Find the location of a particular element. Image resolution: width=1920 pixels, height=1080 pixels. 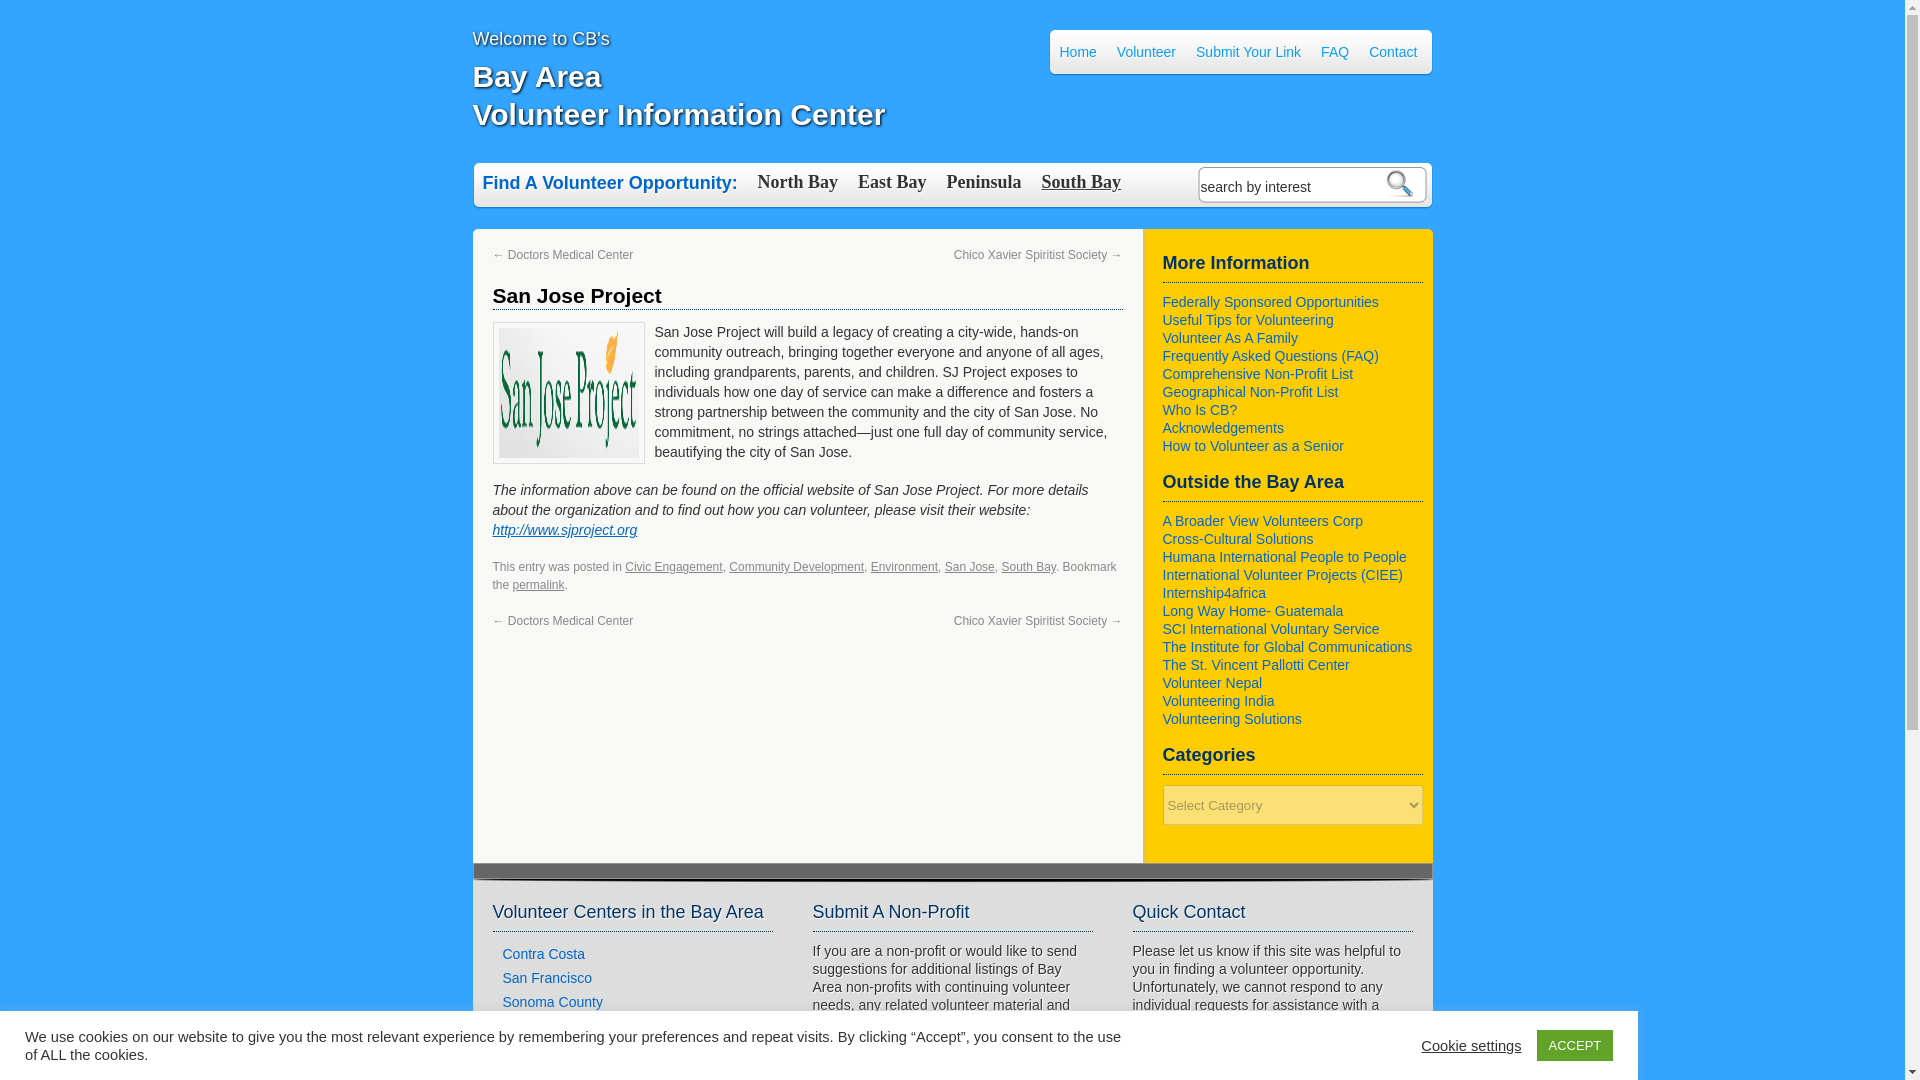

Acknowledgements is located at coordinates (1222, 428).